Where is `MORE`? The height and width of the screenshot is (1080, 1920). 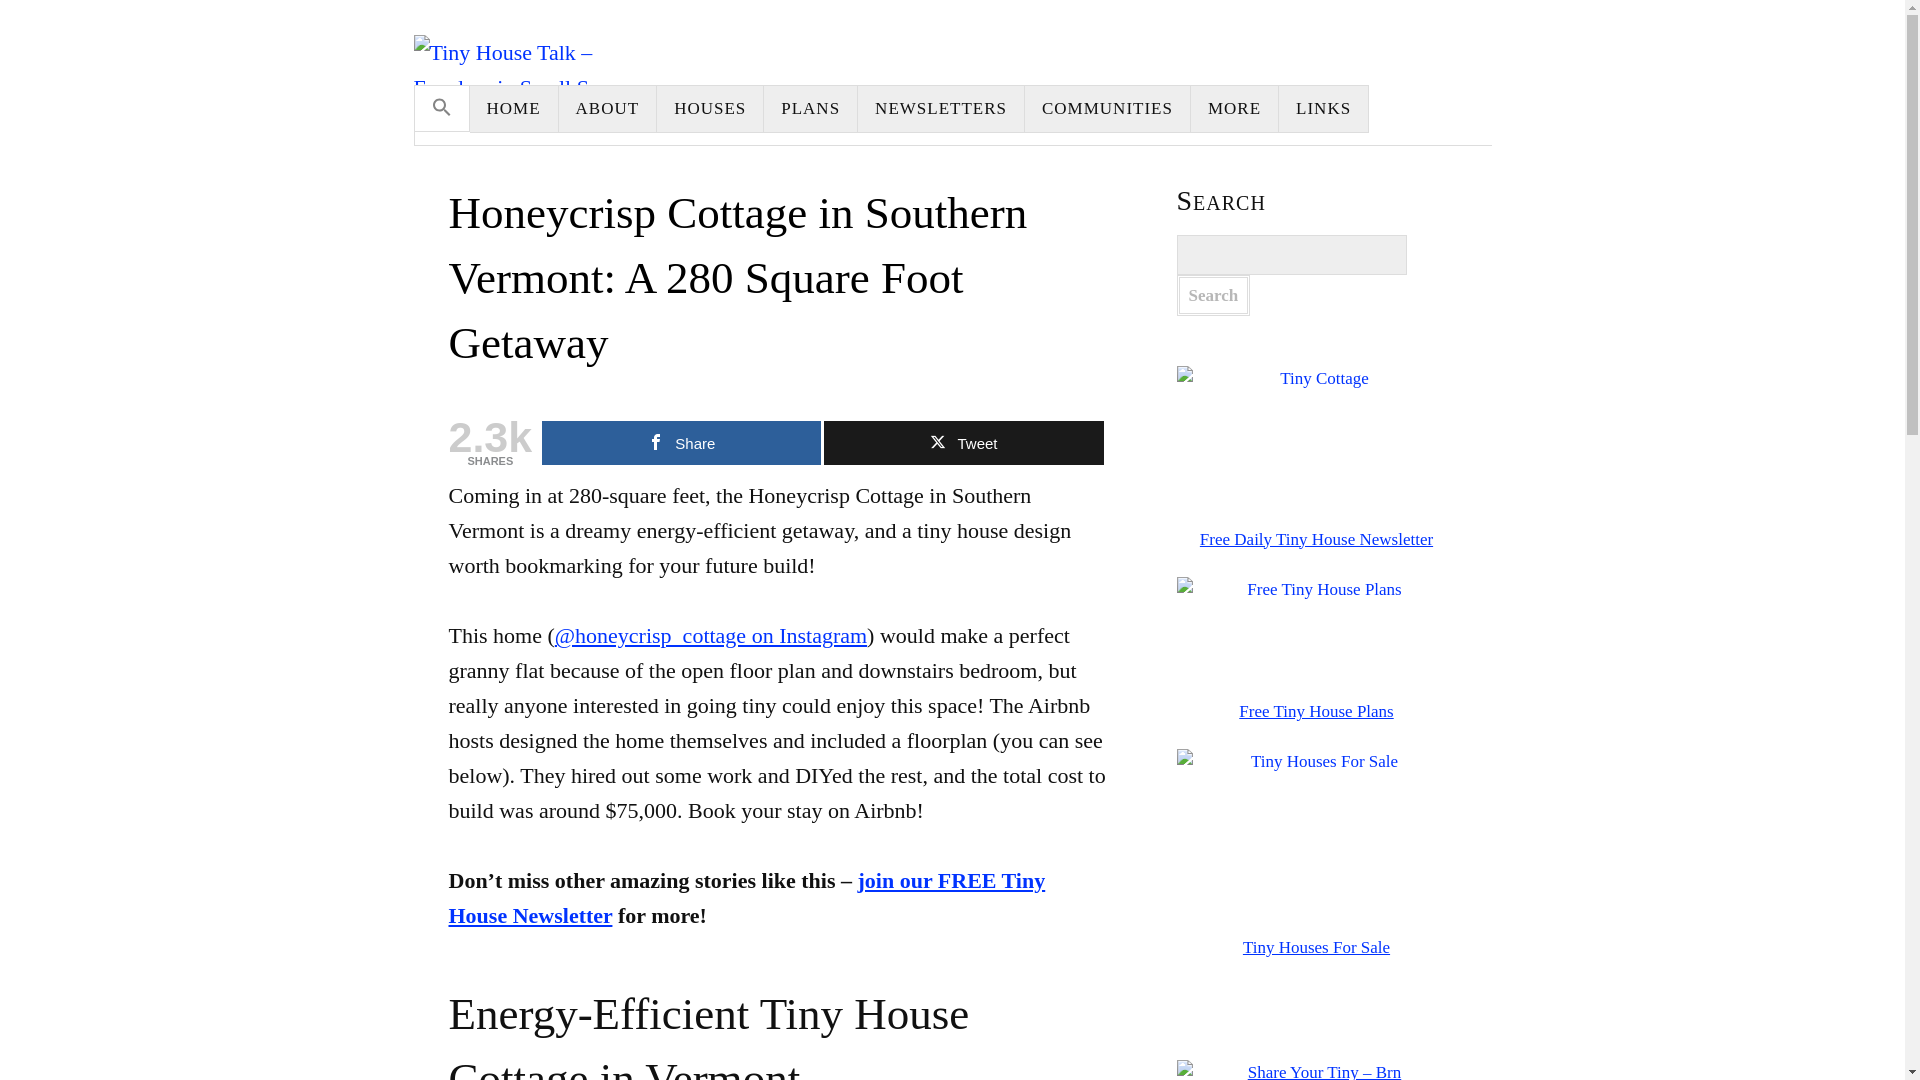 MORE is located at coordinates (1234, 108).